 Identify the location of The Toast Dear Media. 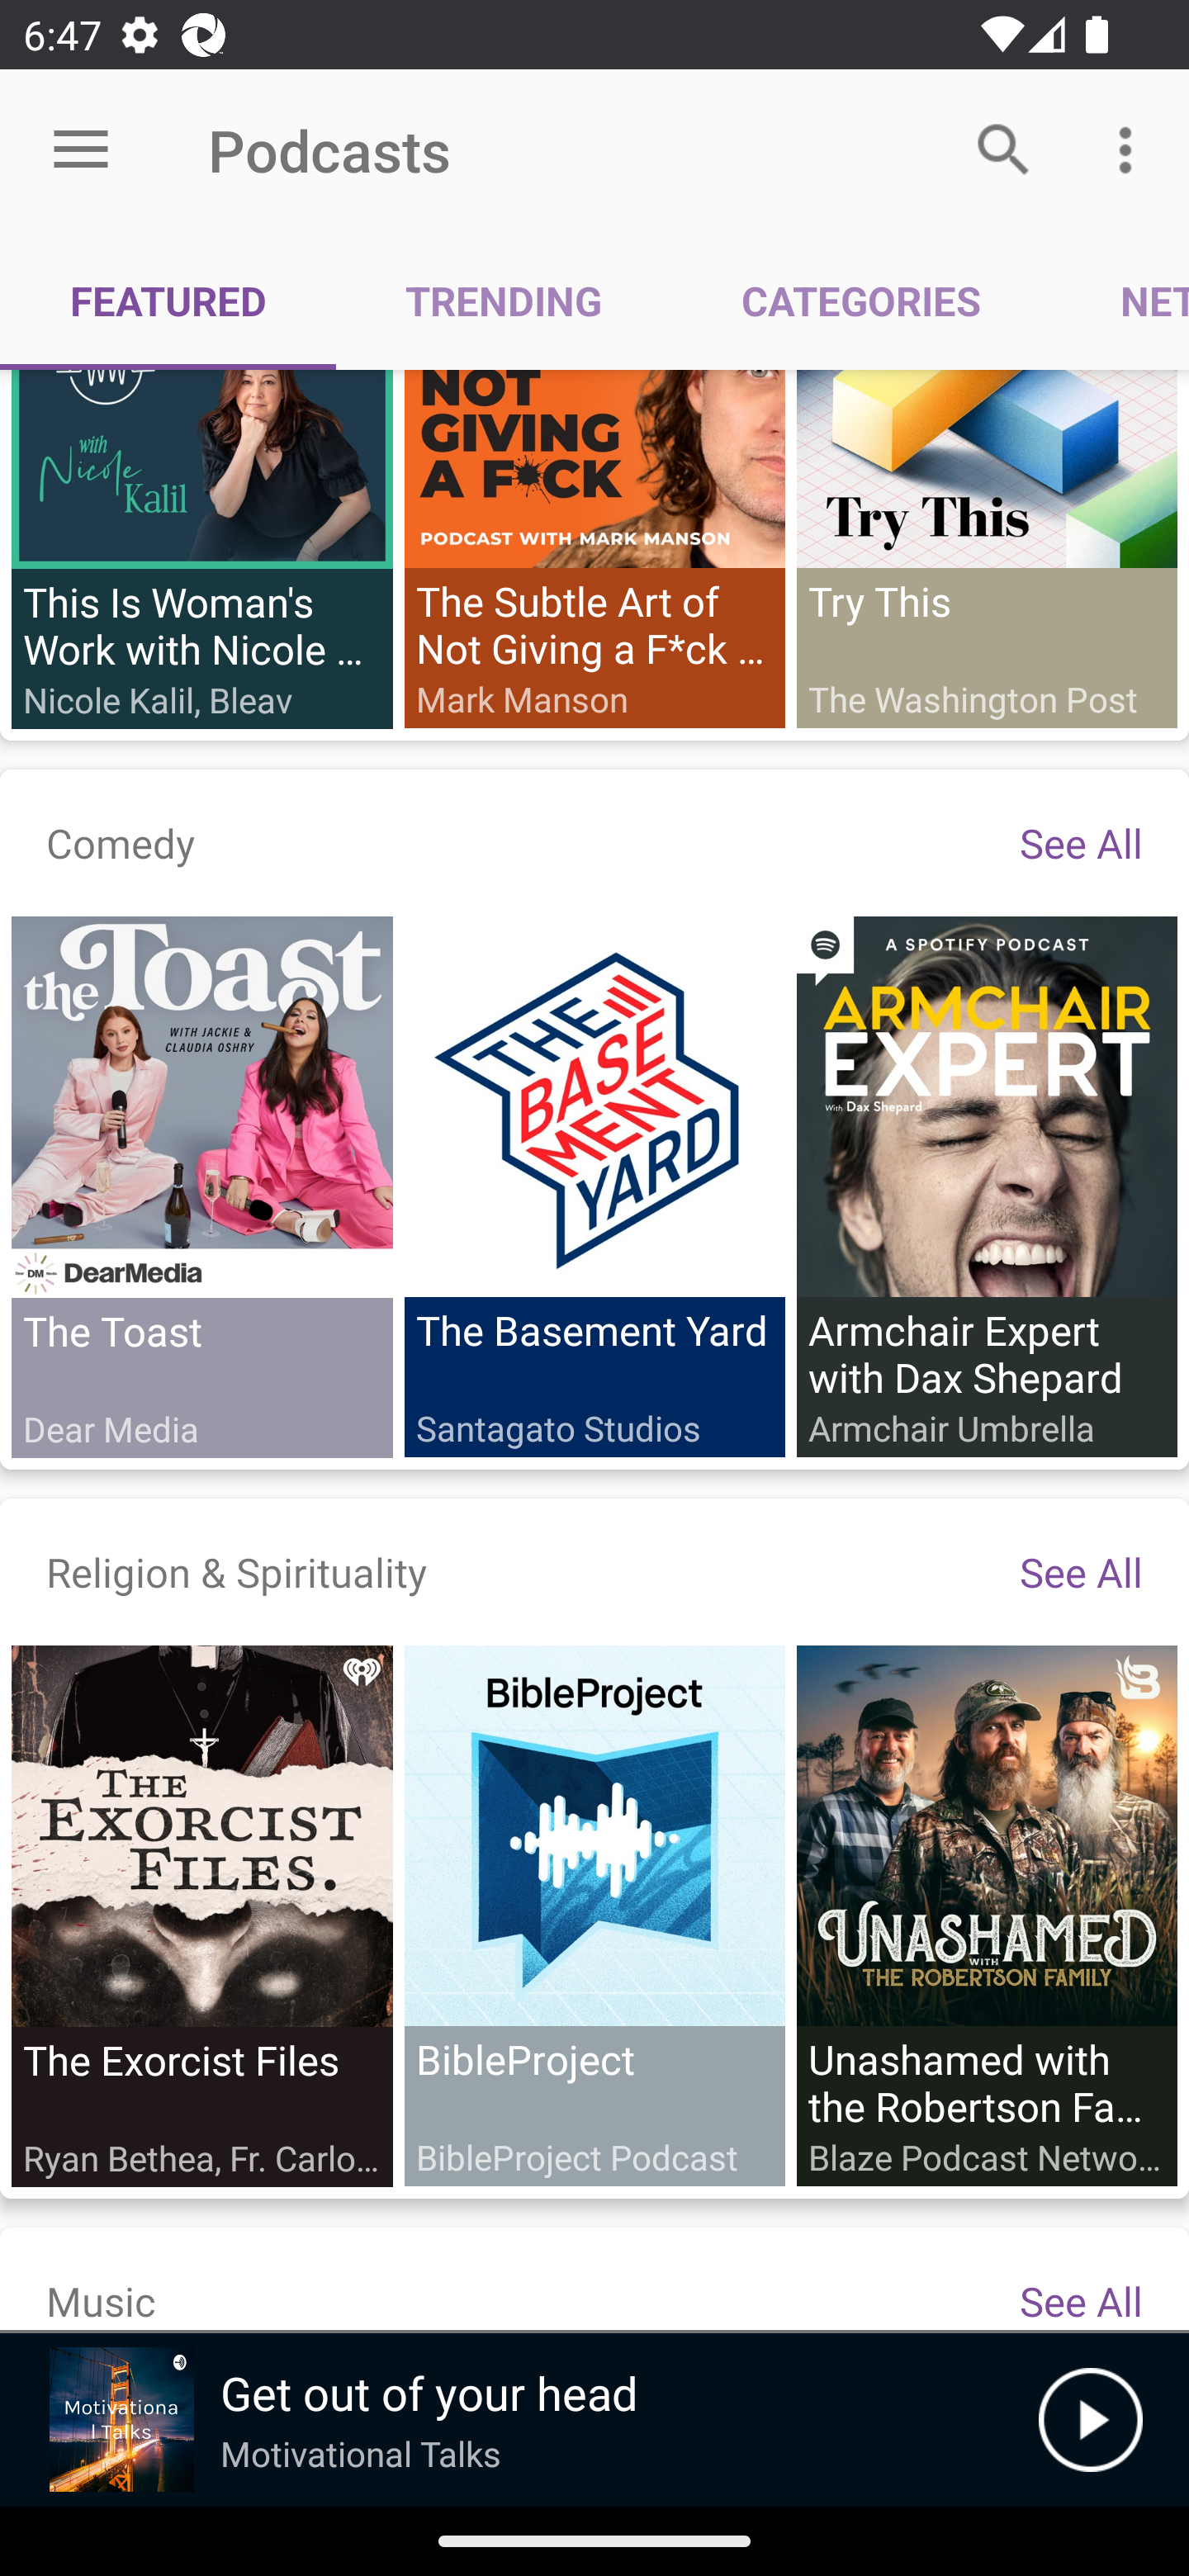
(202, 1187).